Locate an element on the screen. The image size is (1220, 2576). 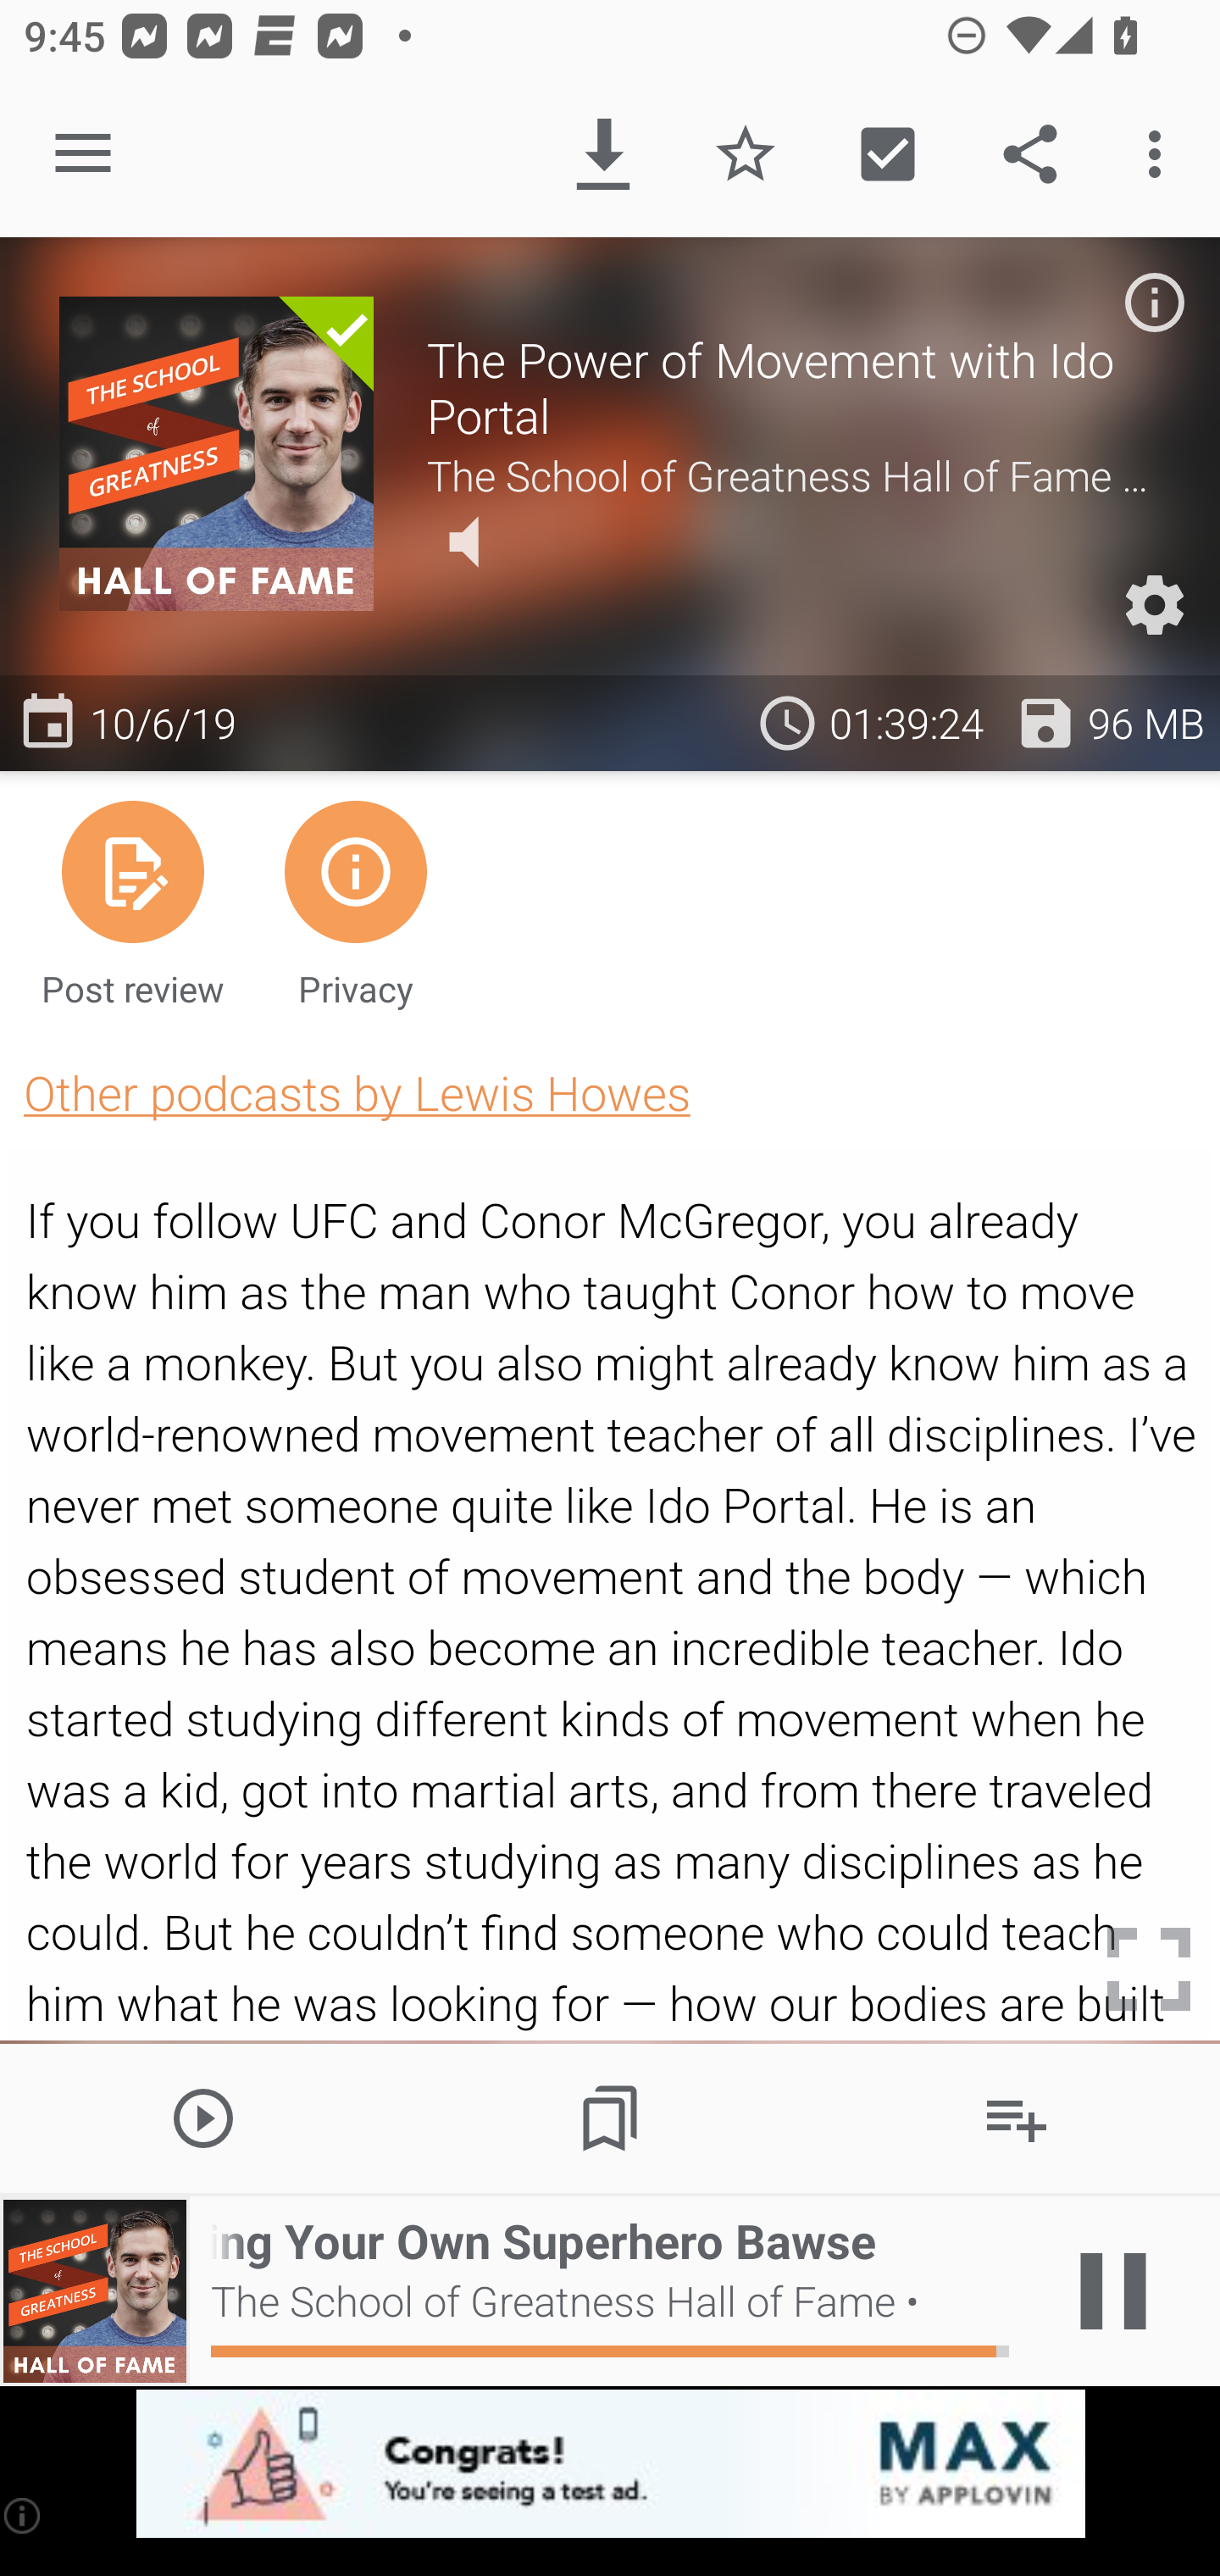
Play is located at coordinates (203, 2117).